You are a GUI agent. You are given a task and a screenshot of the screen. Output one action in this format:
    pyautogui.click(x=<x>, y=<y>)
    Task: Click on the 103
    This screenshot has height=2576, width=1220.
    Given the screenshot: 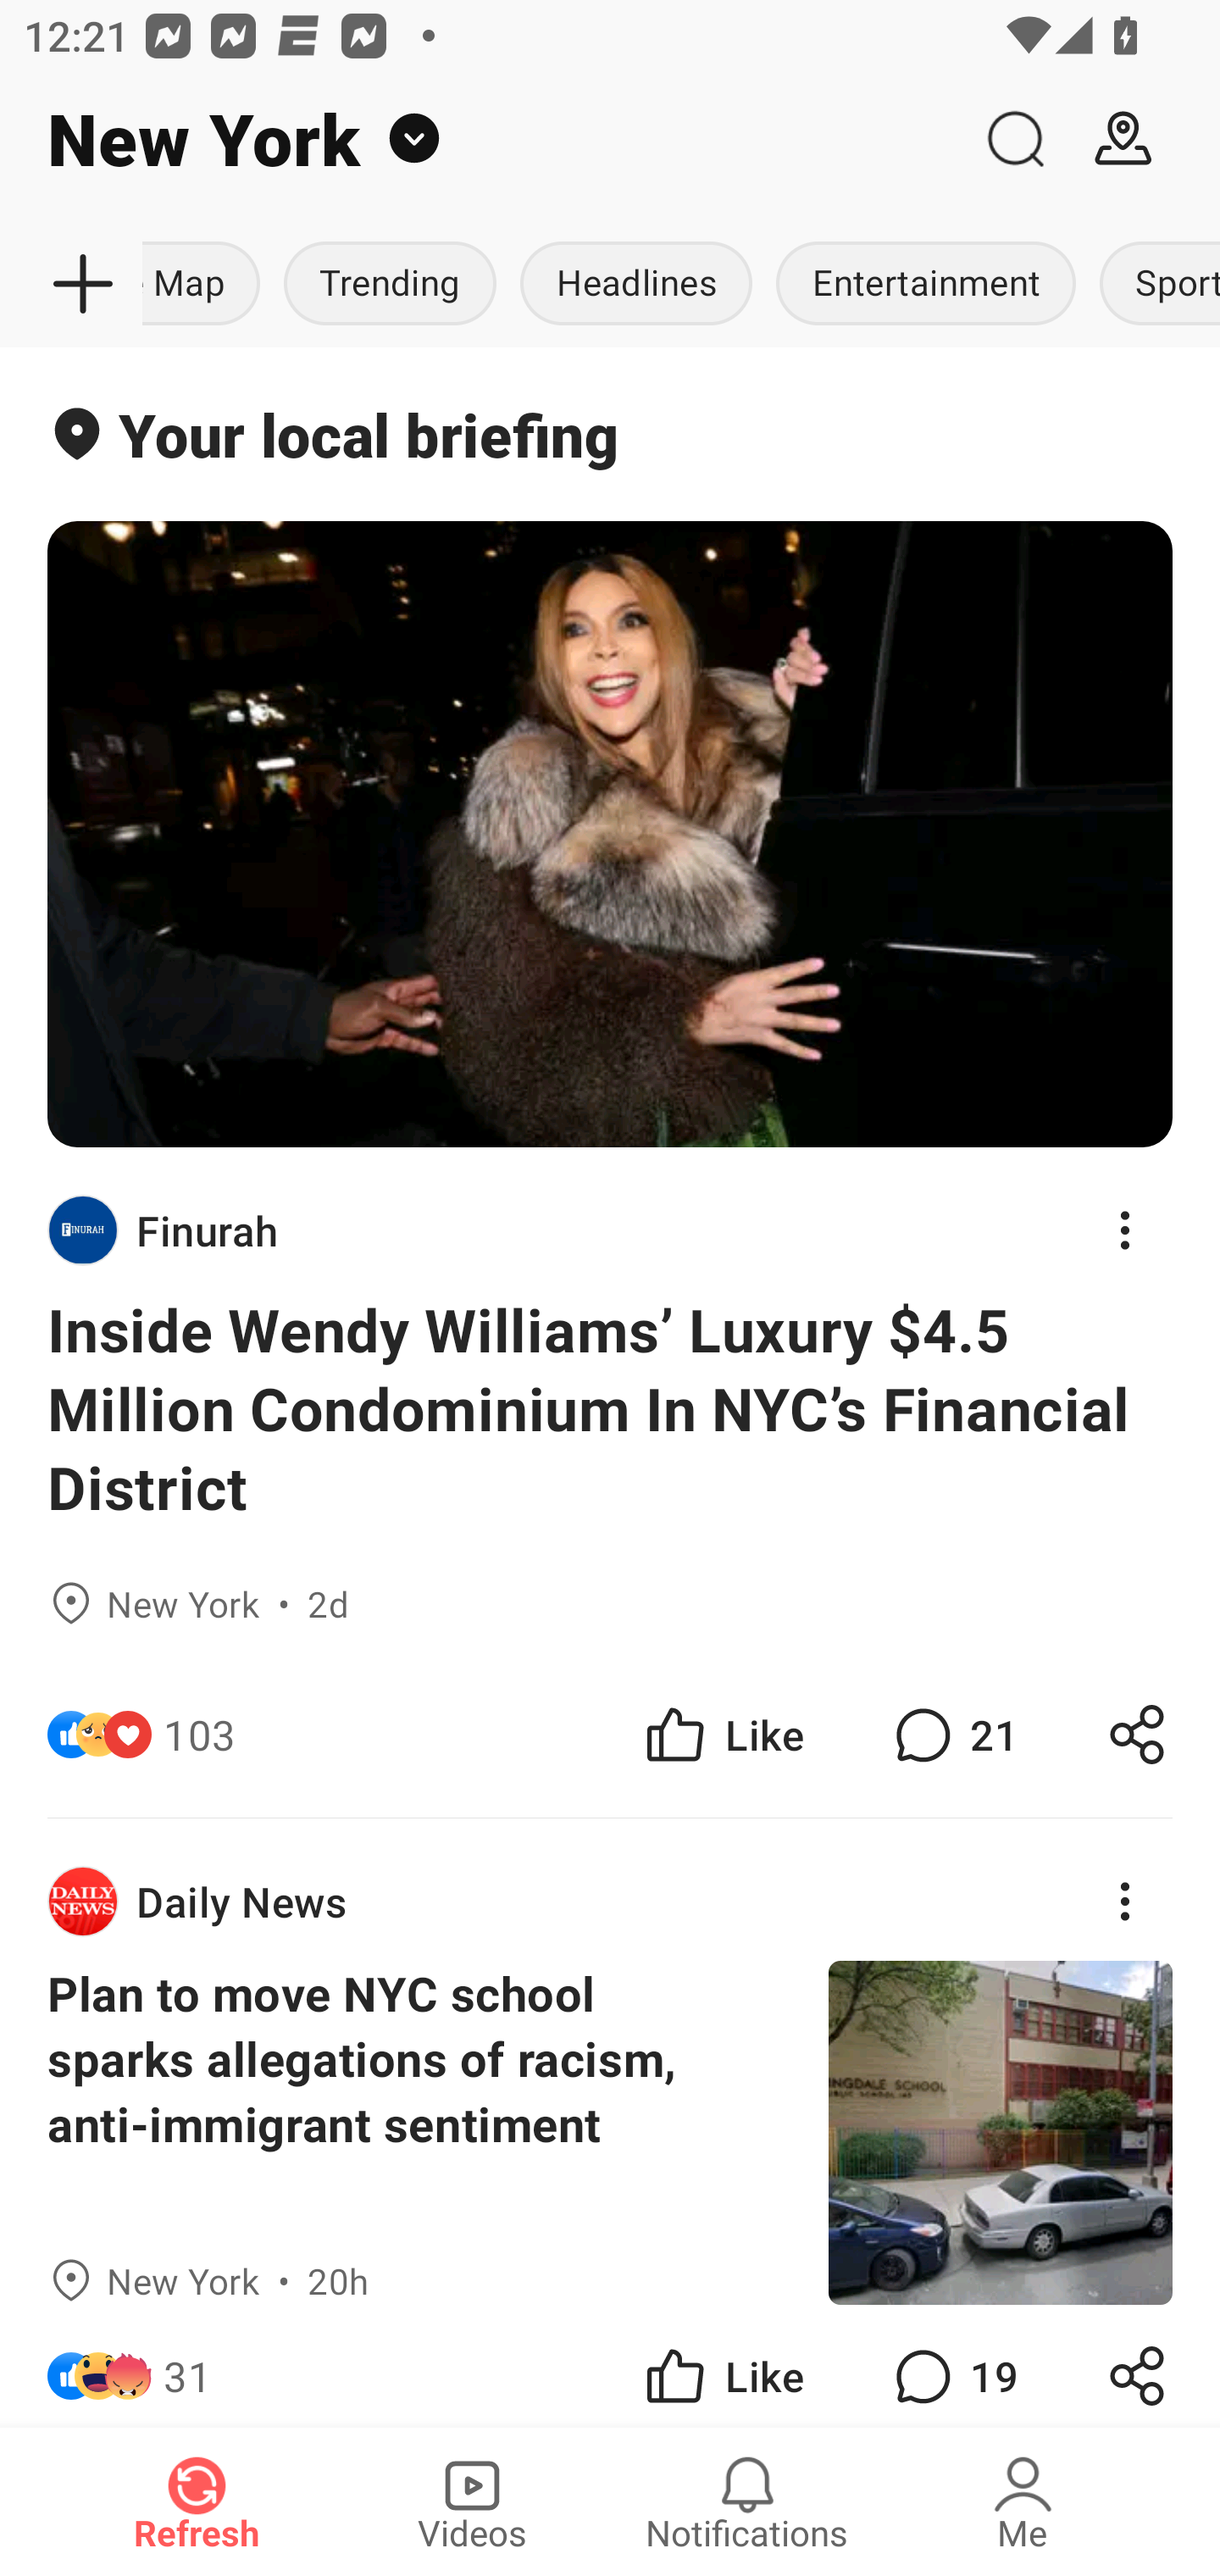 What is the action you would take?
    pyautogui.click(x=200, y=1735)
    